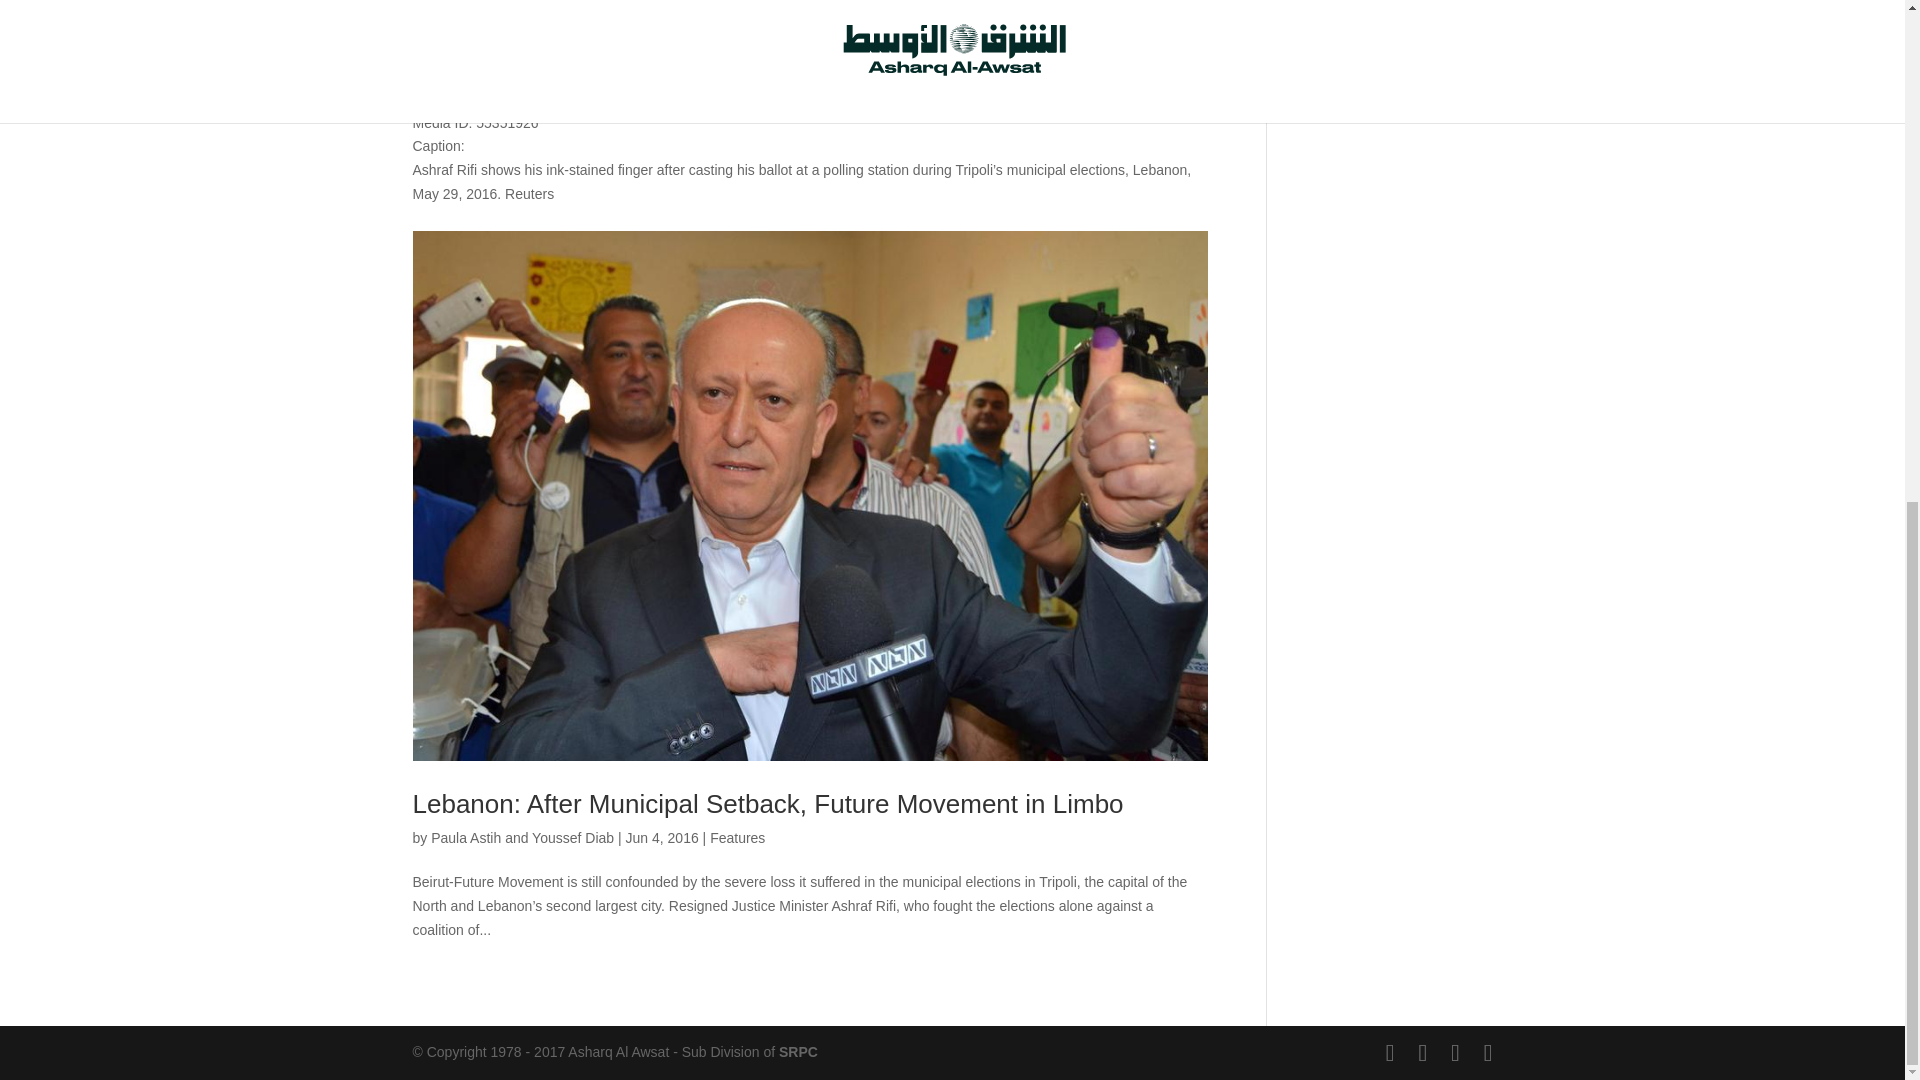 The height and width of the screenshot is (1080, 1920). What do you see at coordinates (522, 838) in the screenshot?
I see `Paula Astih and Youssef Diab` at bounding box center [522, 838].